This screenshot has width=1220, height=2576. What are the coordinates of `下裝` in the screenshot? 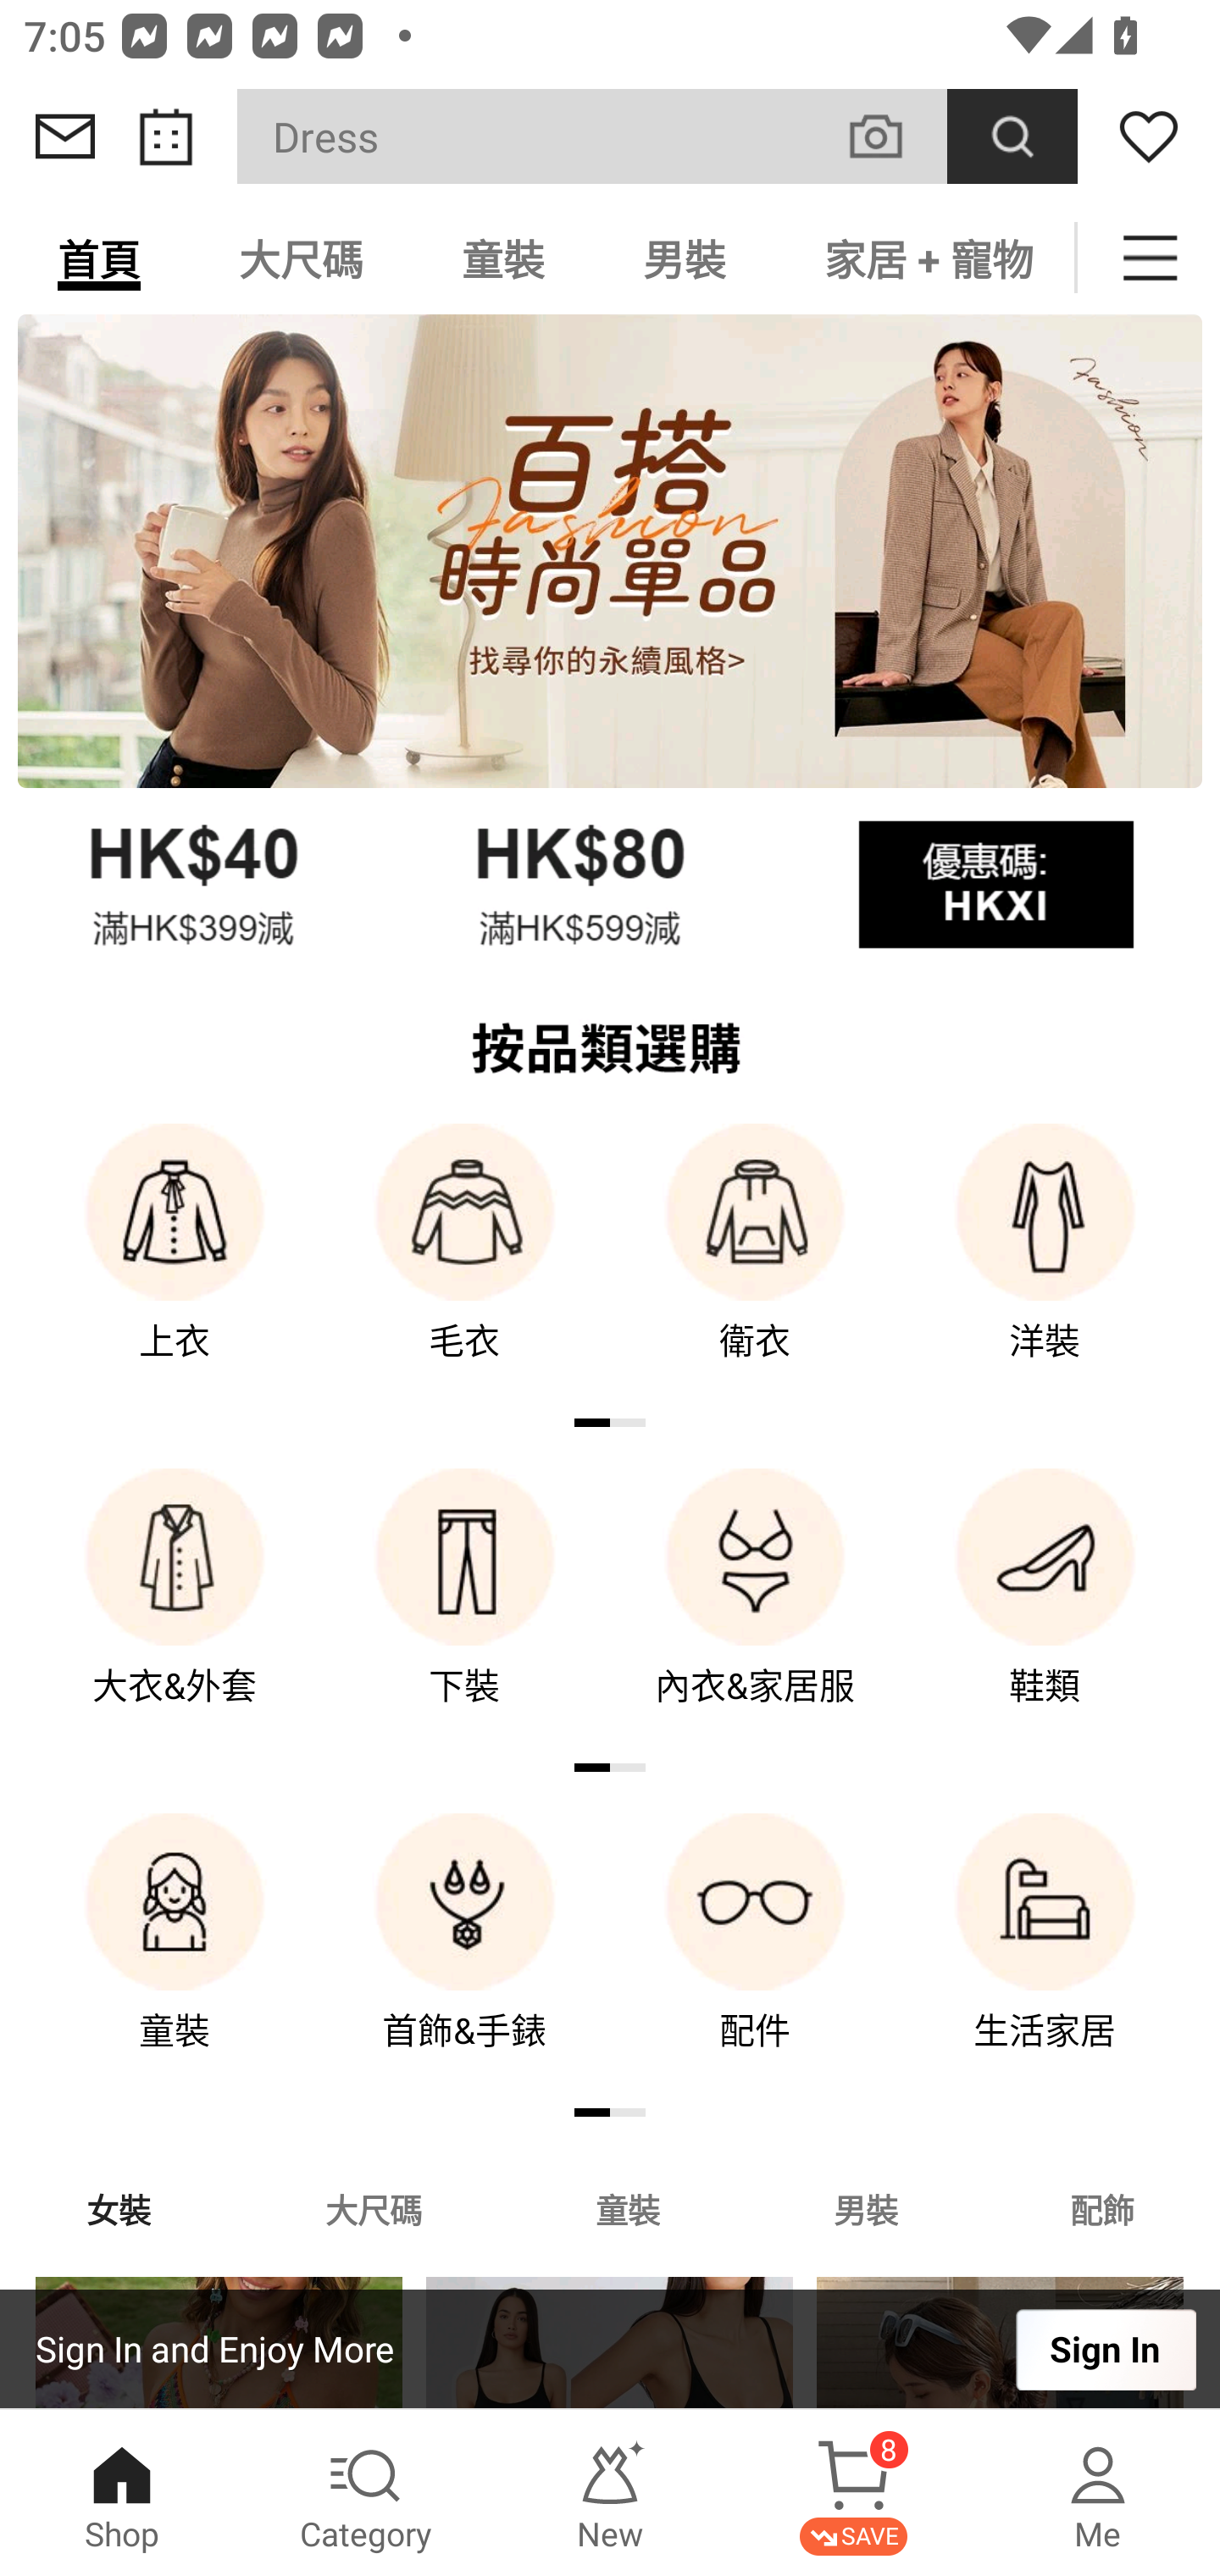 It's located at (464, 1610).